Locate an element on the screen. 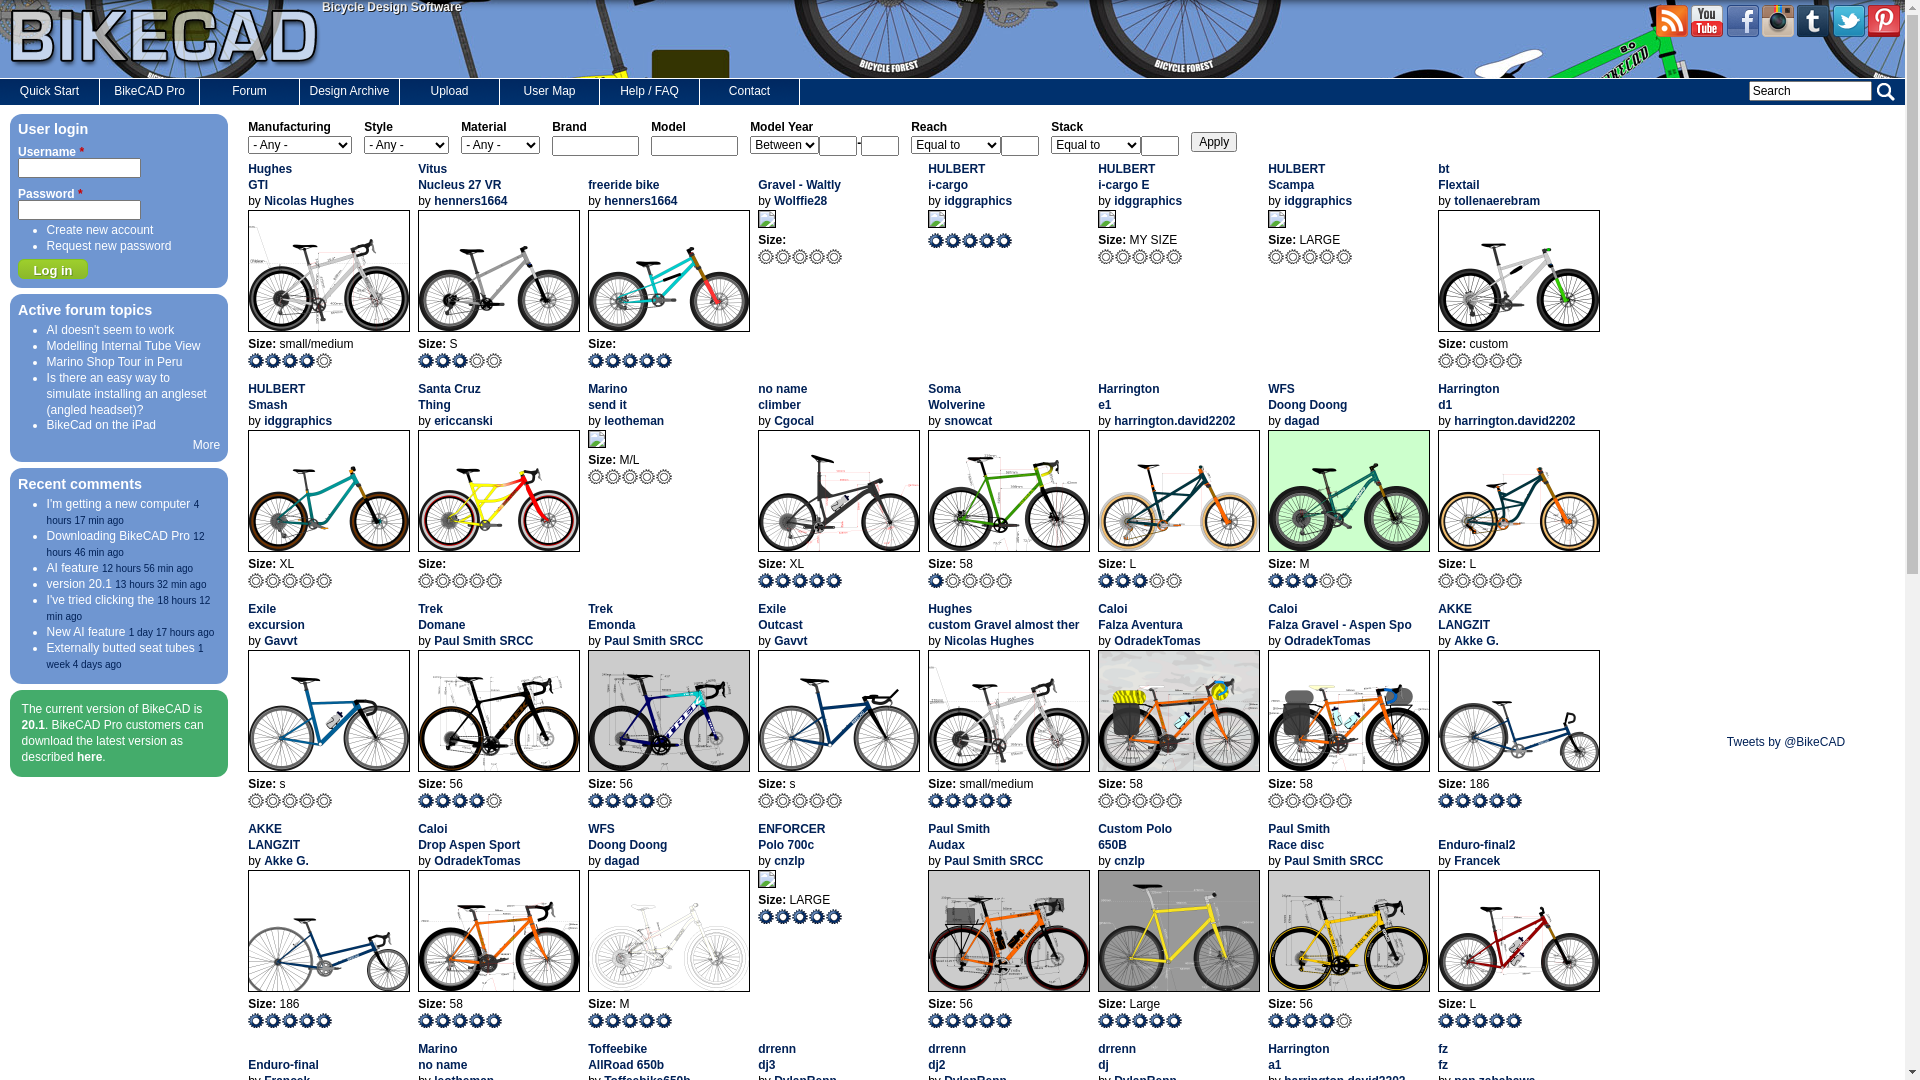  Marino Shop Tour in Peru is located at coordinates (115, 362).